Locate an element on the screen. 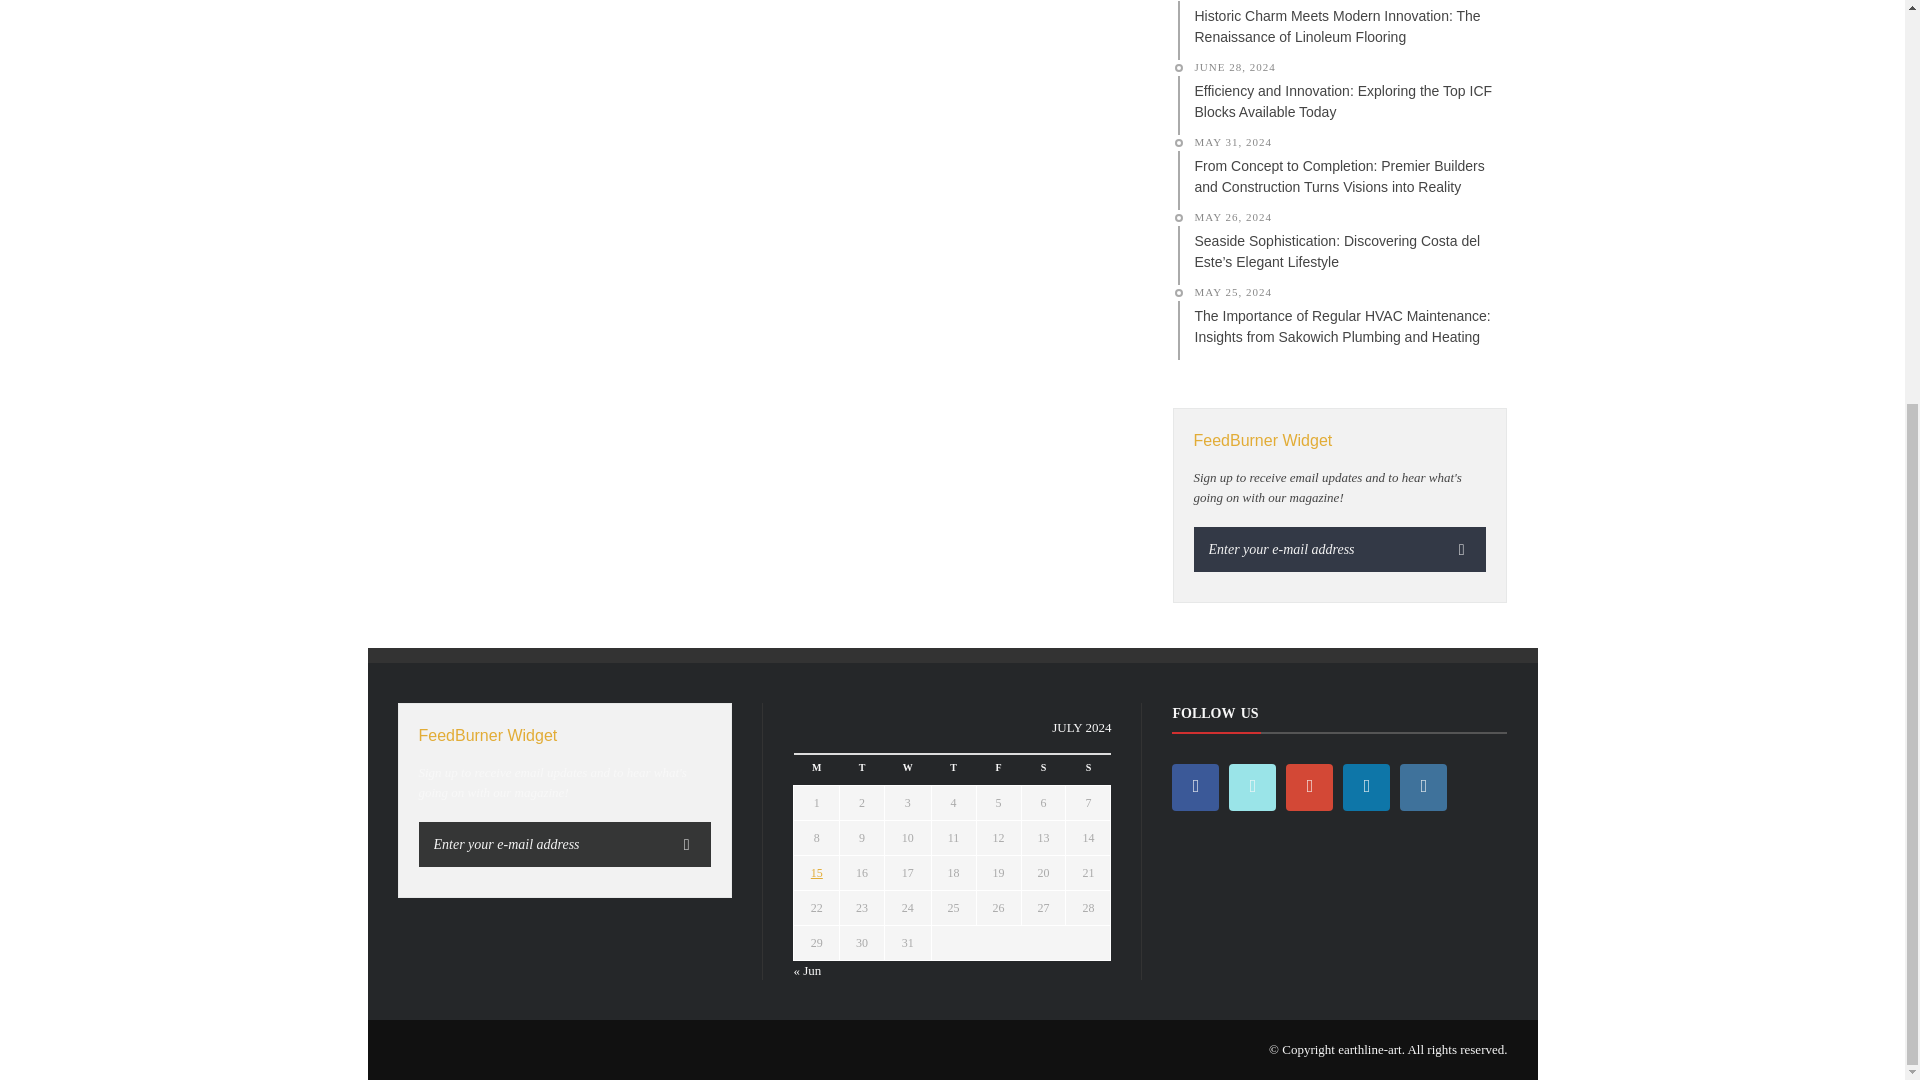 The image size is (1920, 1080). Friday is located at coordinates (998, 770).